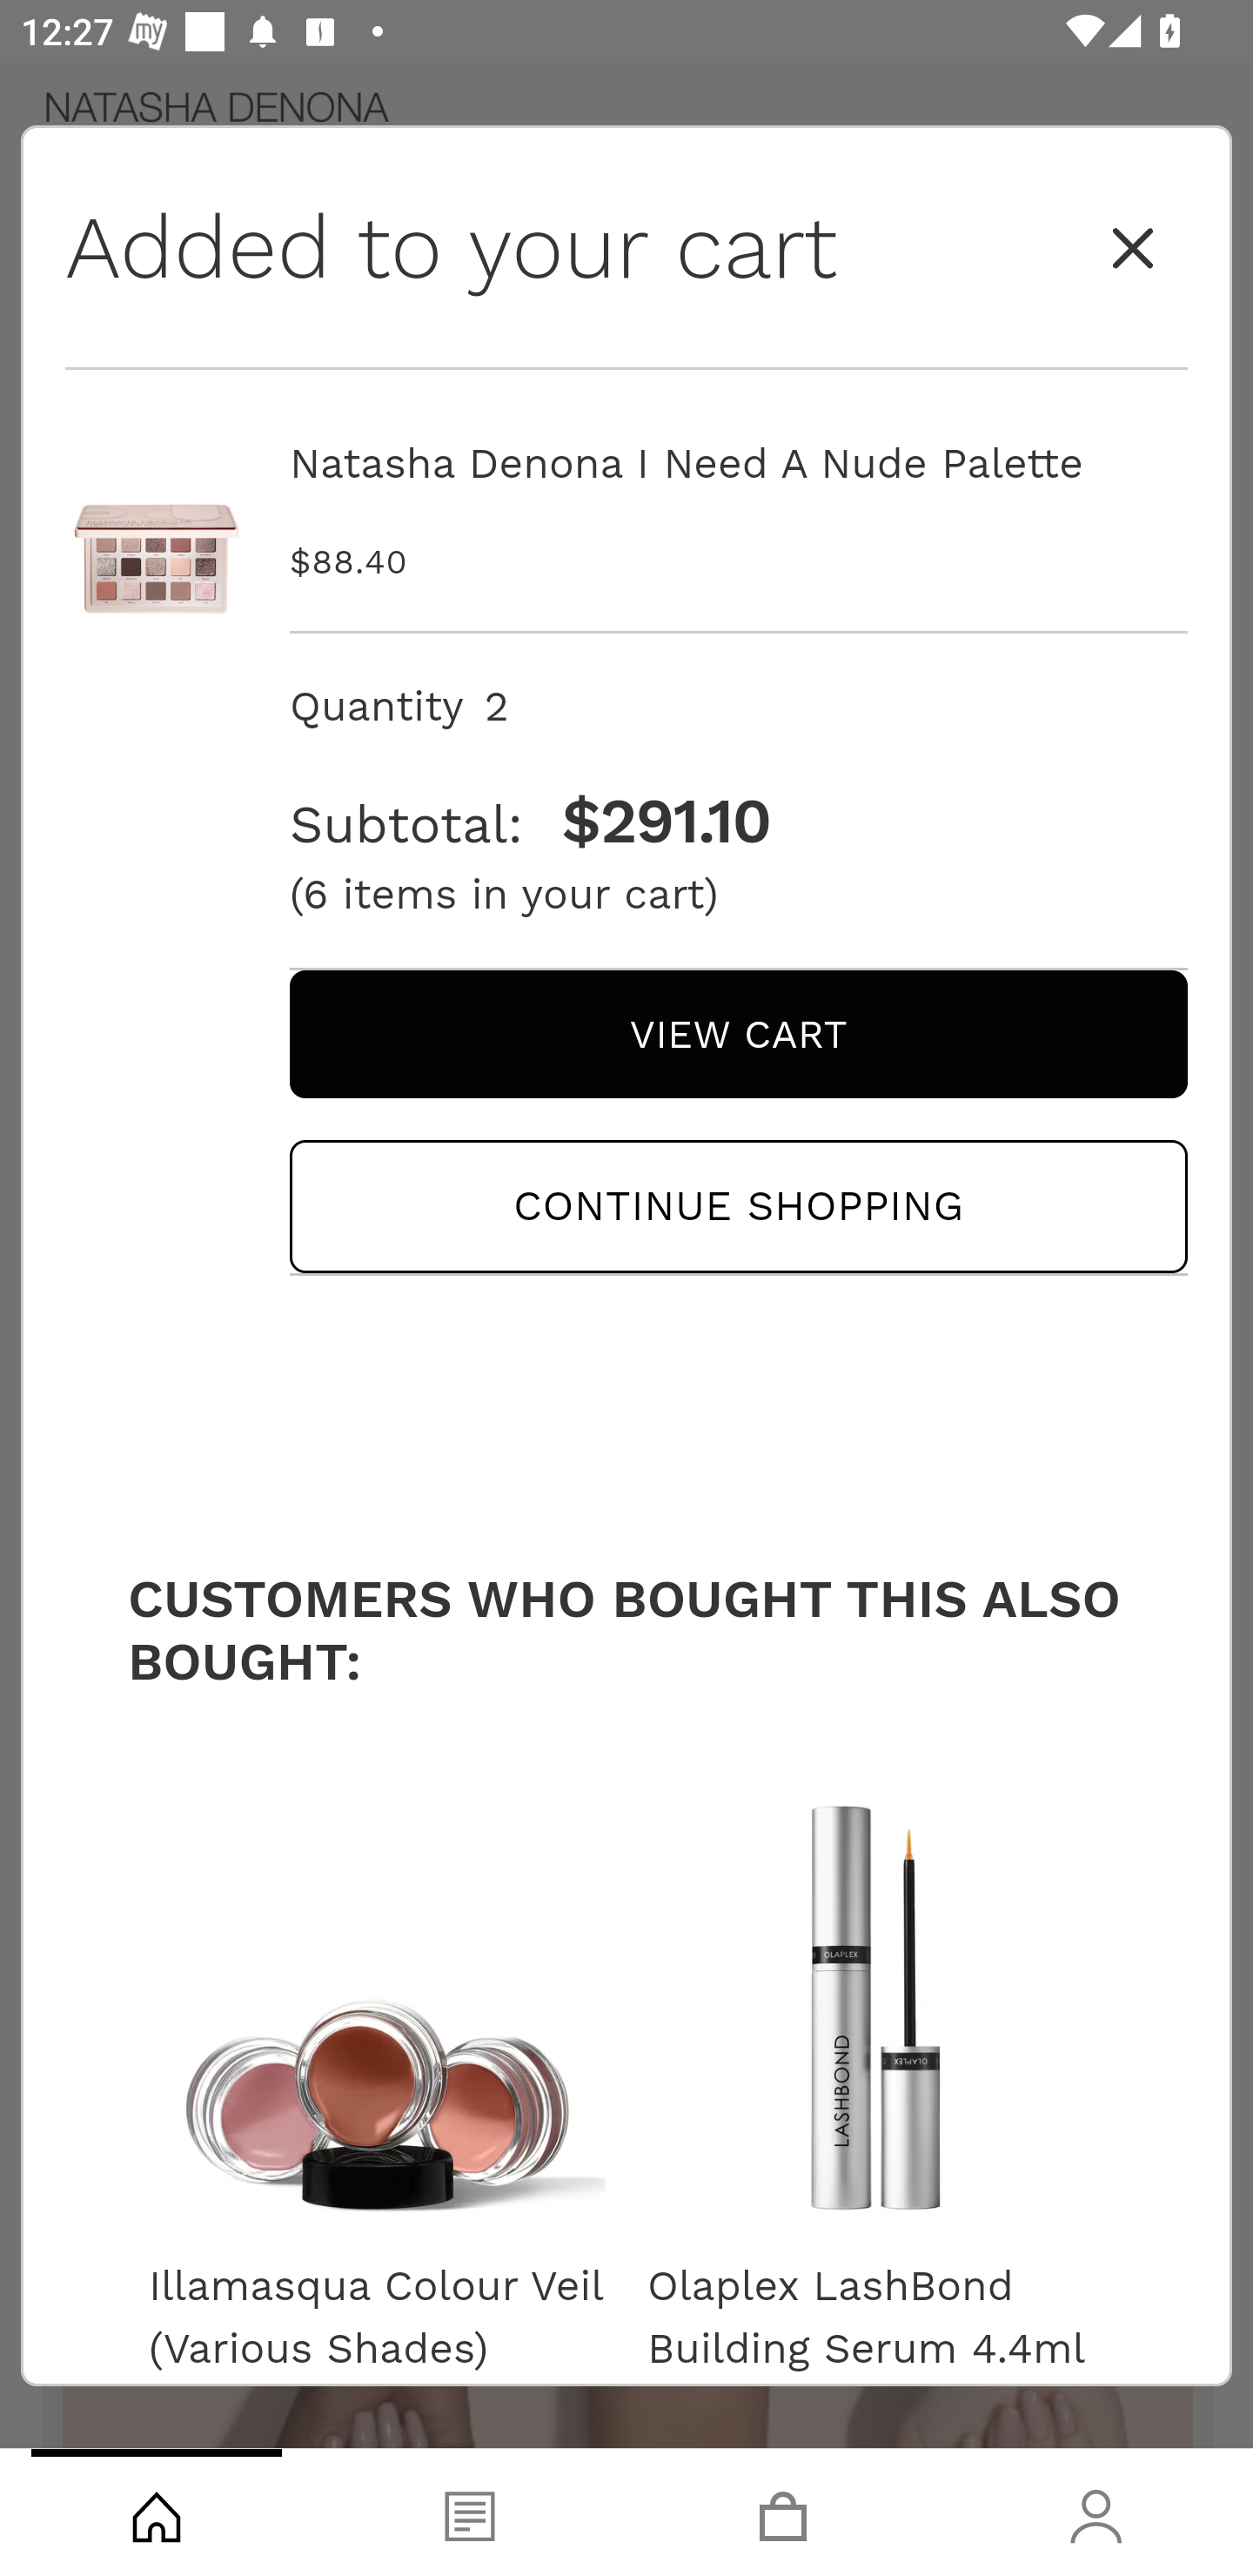  I want to click on Close, so click(1133, 249).